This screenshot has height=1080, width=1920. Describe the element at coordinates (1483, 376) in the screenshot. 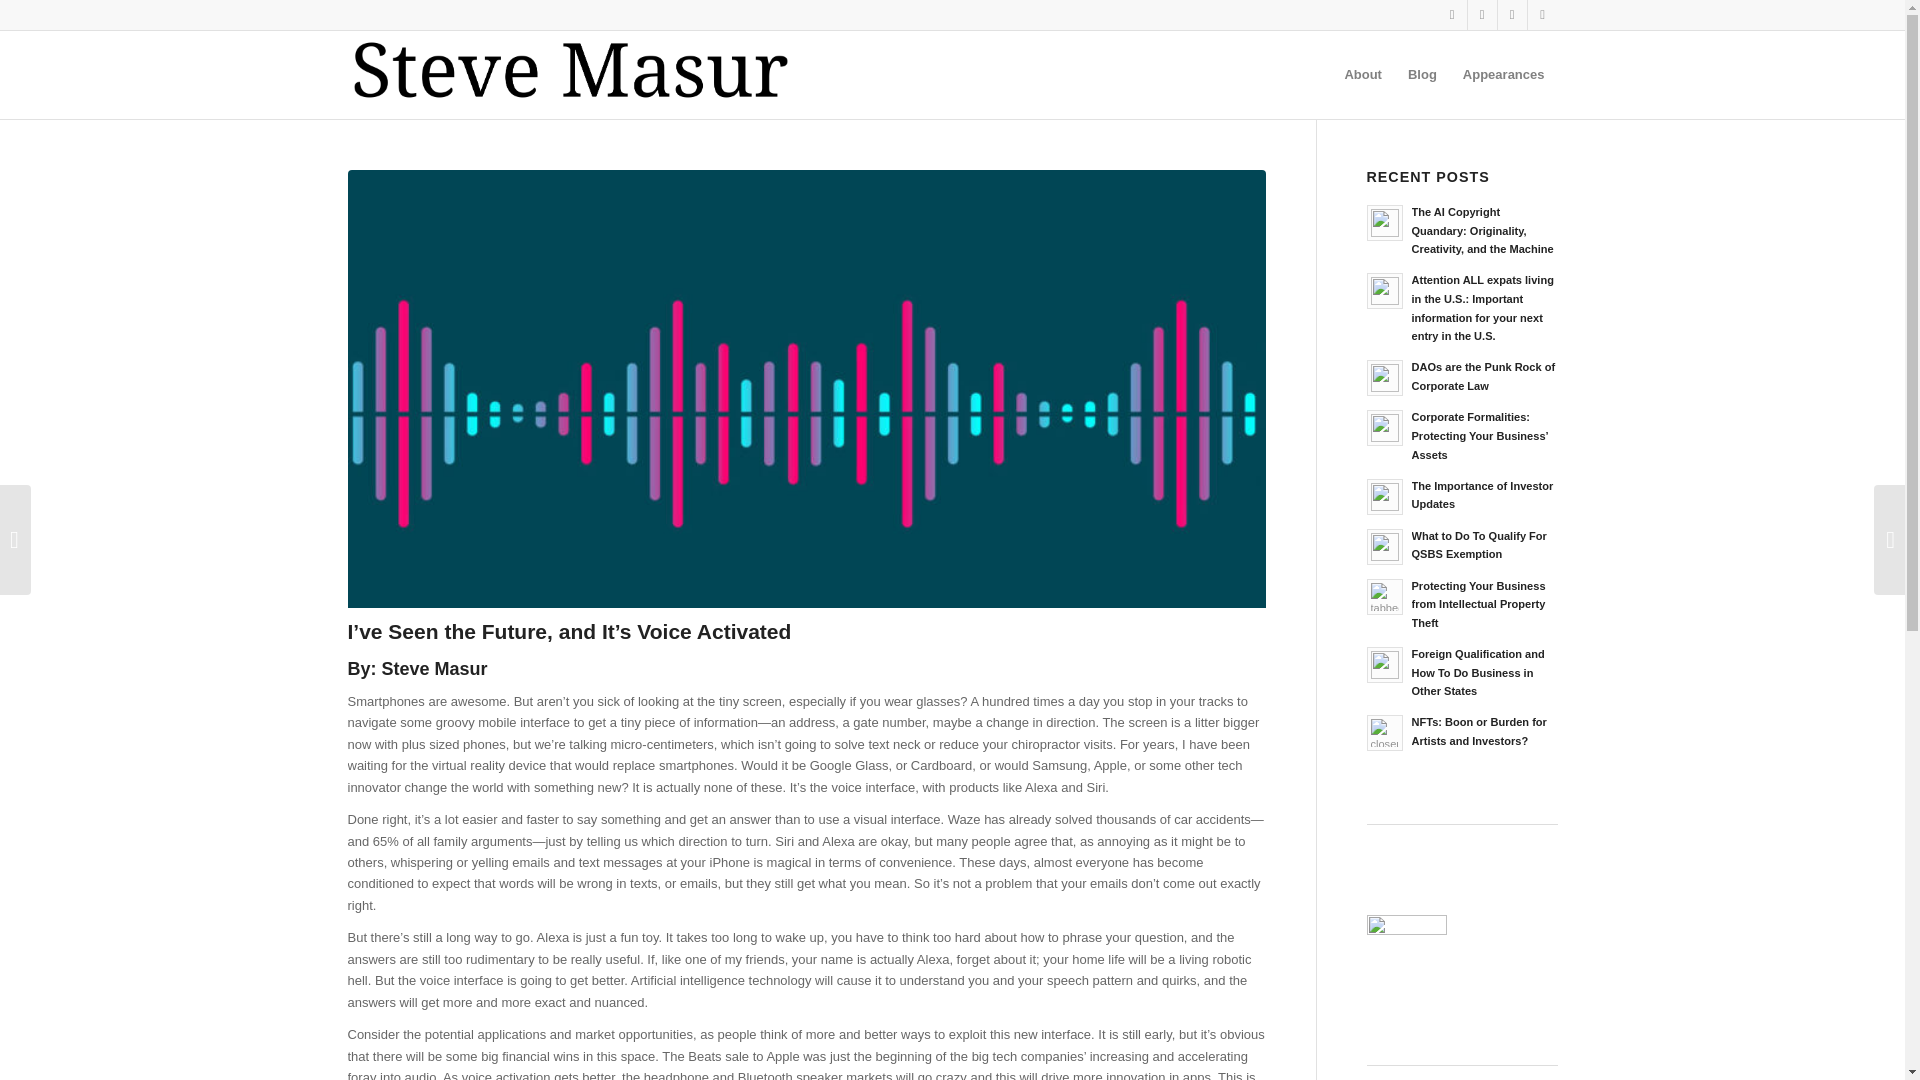

I see `DAOs are the Punk Rock of Corporate Law` at that location.